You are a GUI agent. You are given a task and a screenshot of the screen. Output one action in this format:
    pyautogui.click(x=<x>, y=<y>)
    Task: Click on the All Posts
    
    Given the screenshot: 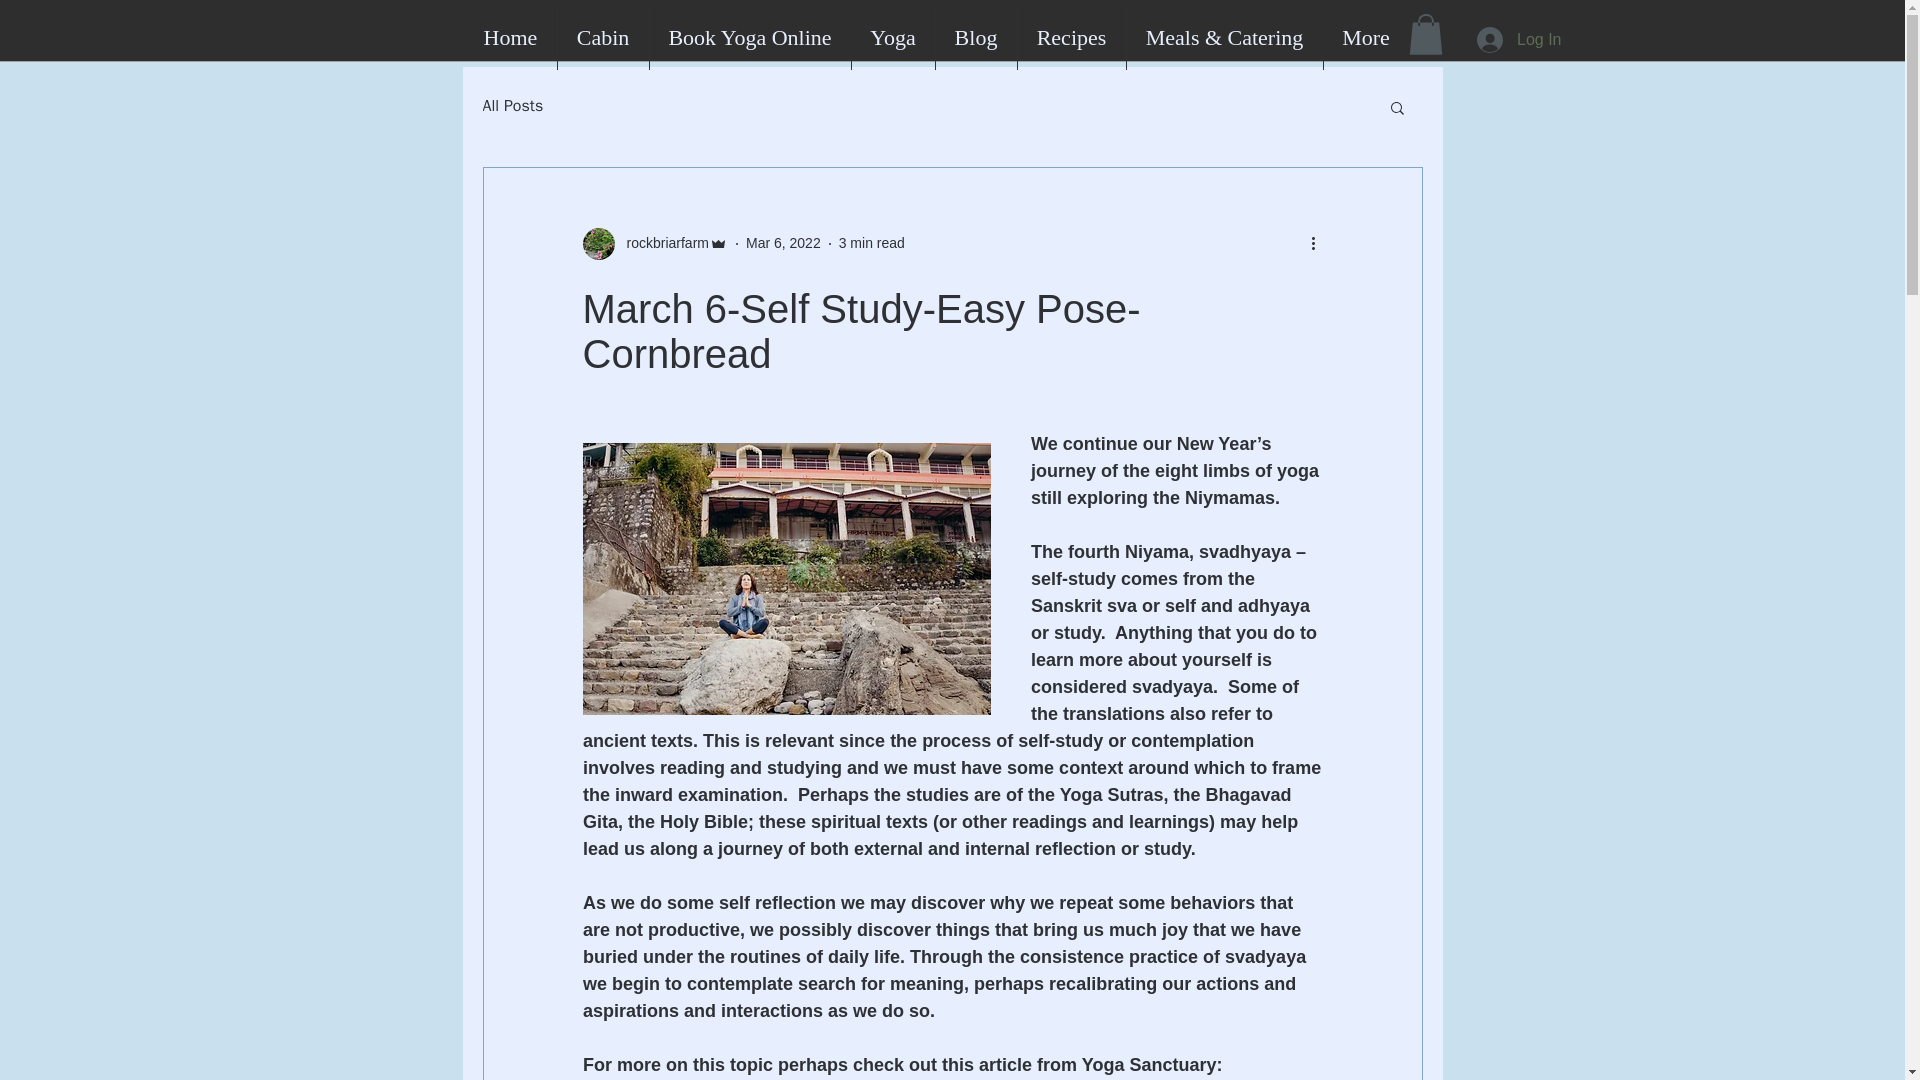 What is the action you would take?
    pyautogui.click(x=512, y=106)
    